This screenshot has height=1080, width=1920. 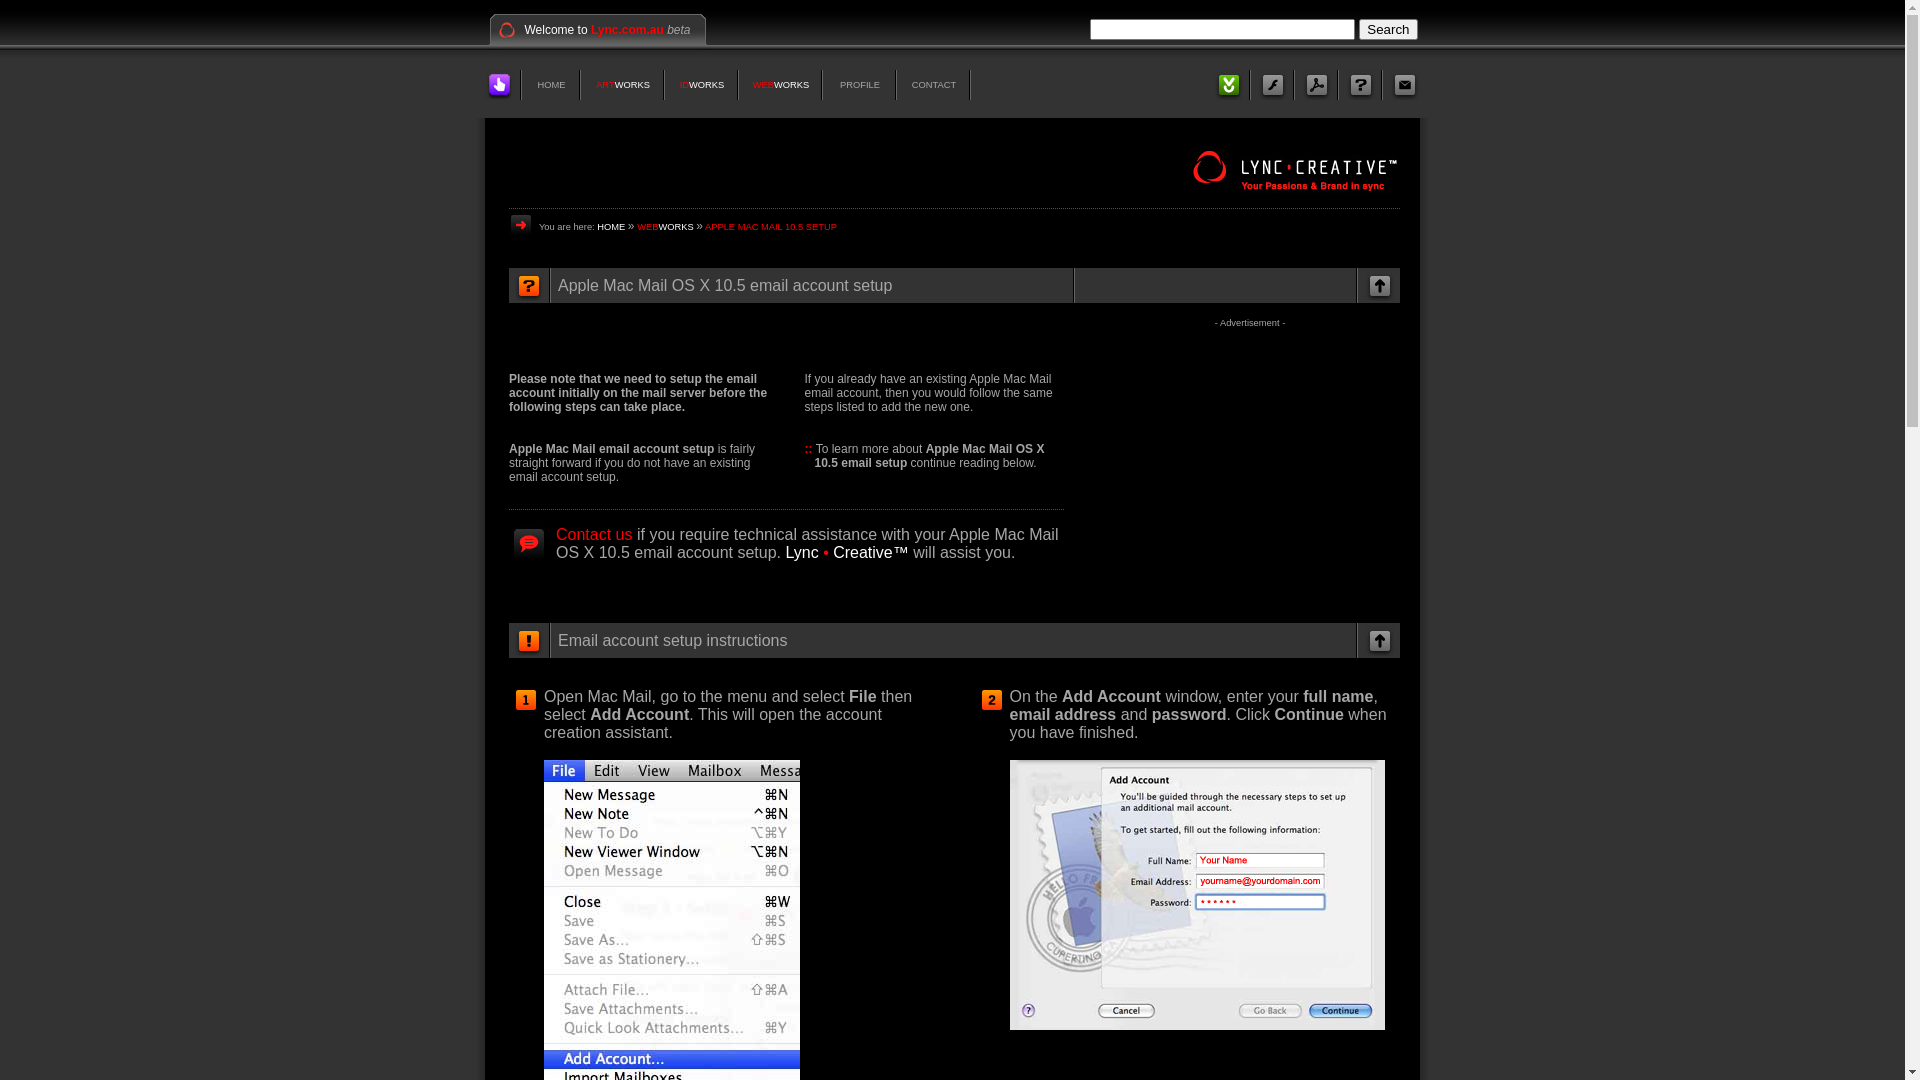 What do you see at coordinates (1250, 468) in the screenshot?
I see `Advertisement` at bounding box center [1250, 468].